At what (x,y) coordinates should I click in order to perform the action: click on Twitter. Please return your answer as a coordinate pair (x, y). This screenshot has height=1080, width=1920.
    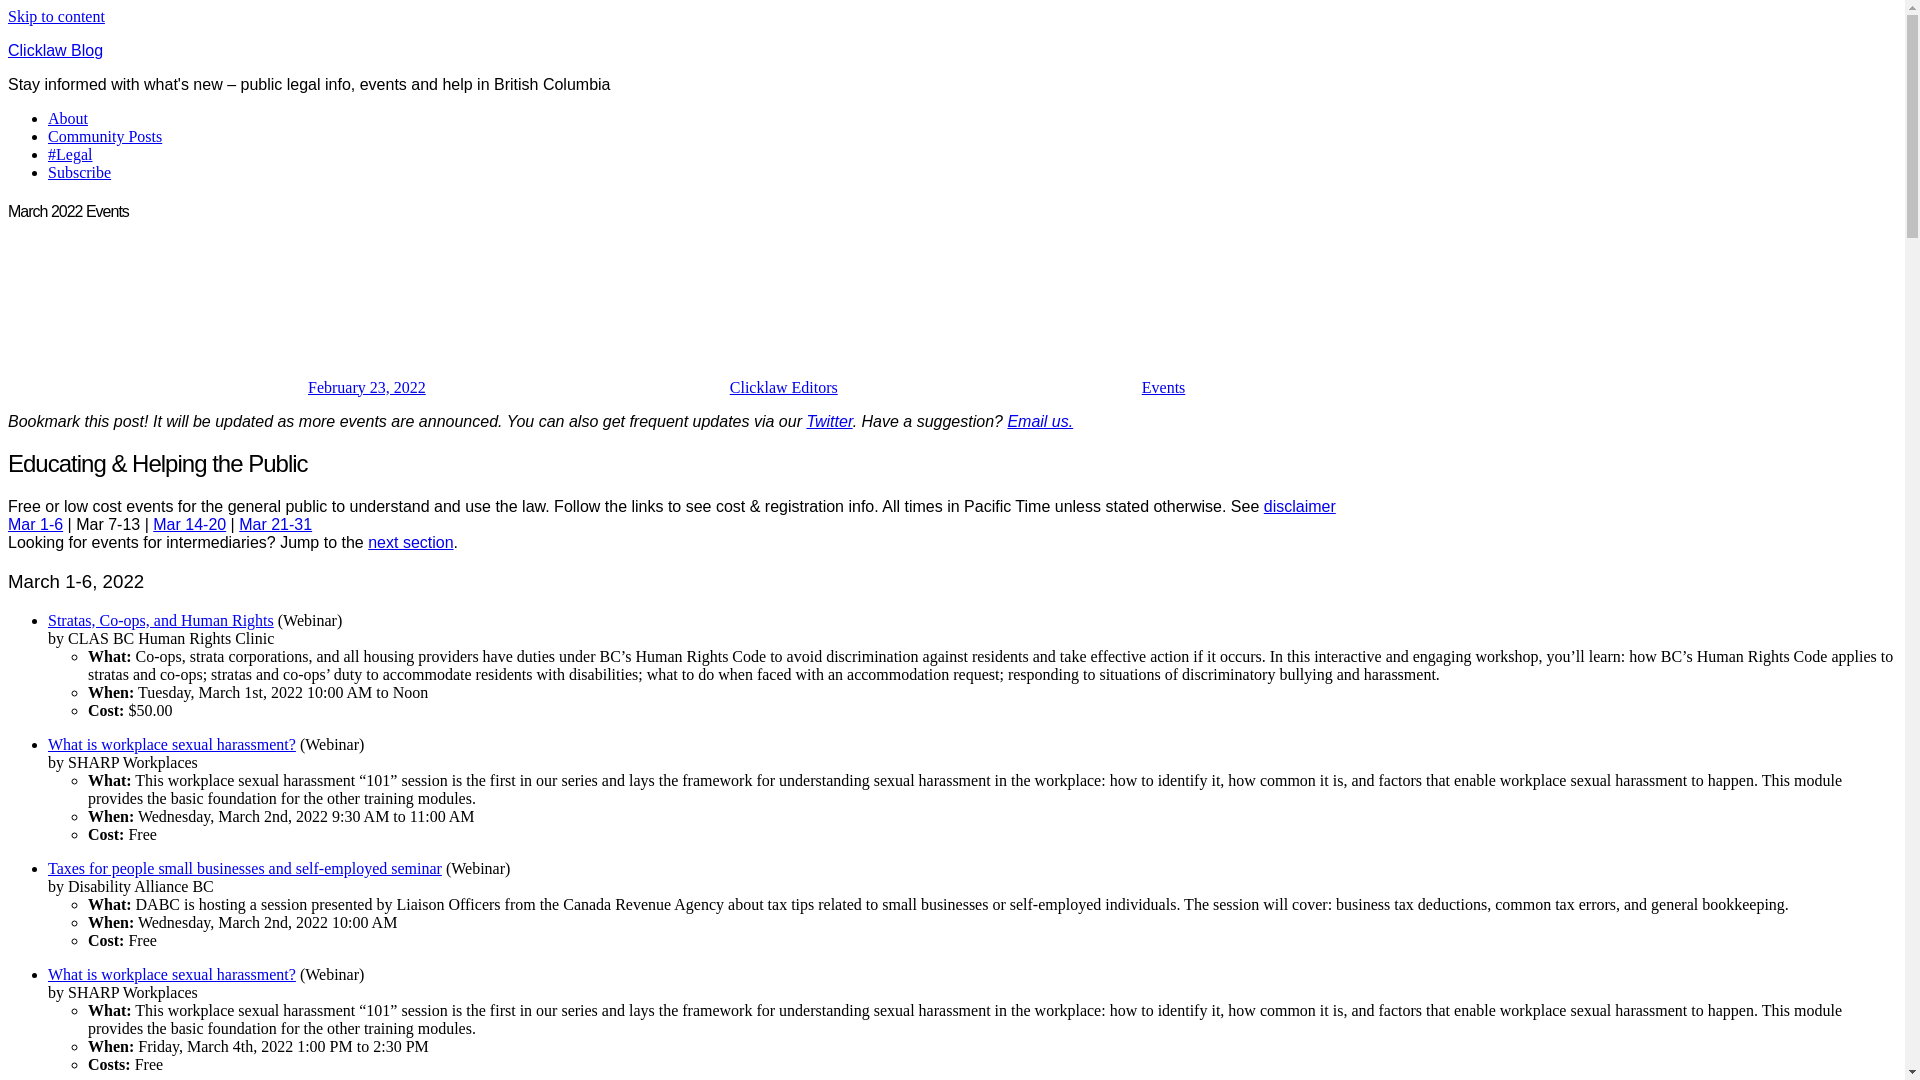
    Looking at the image, I should click on (829, 422).